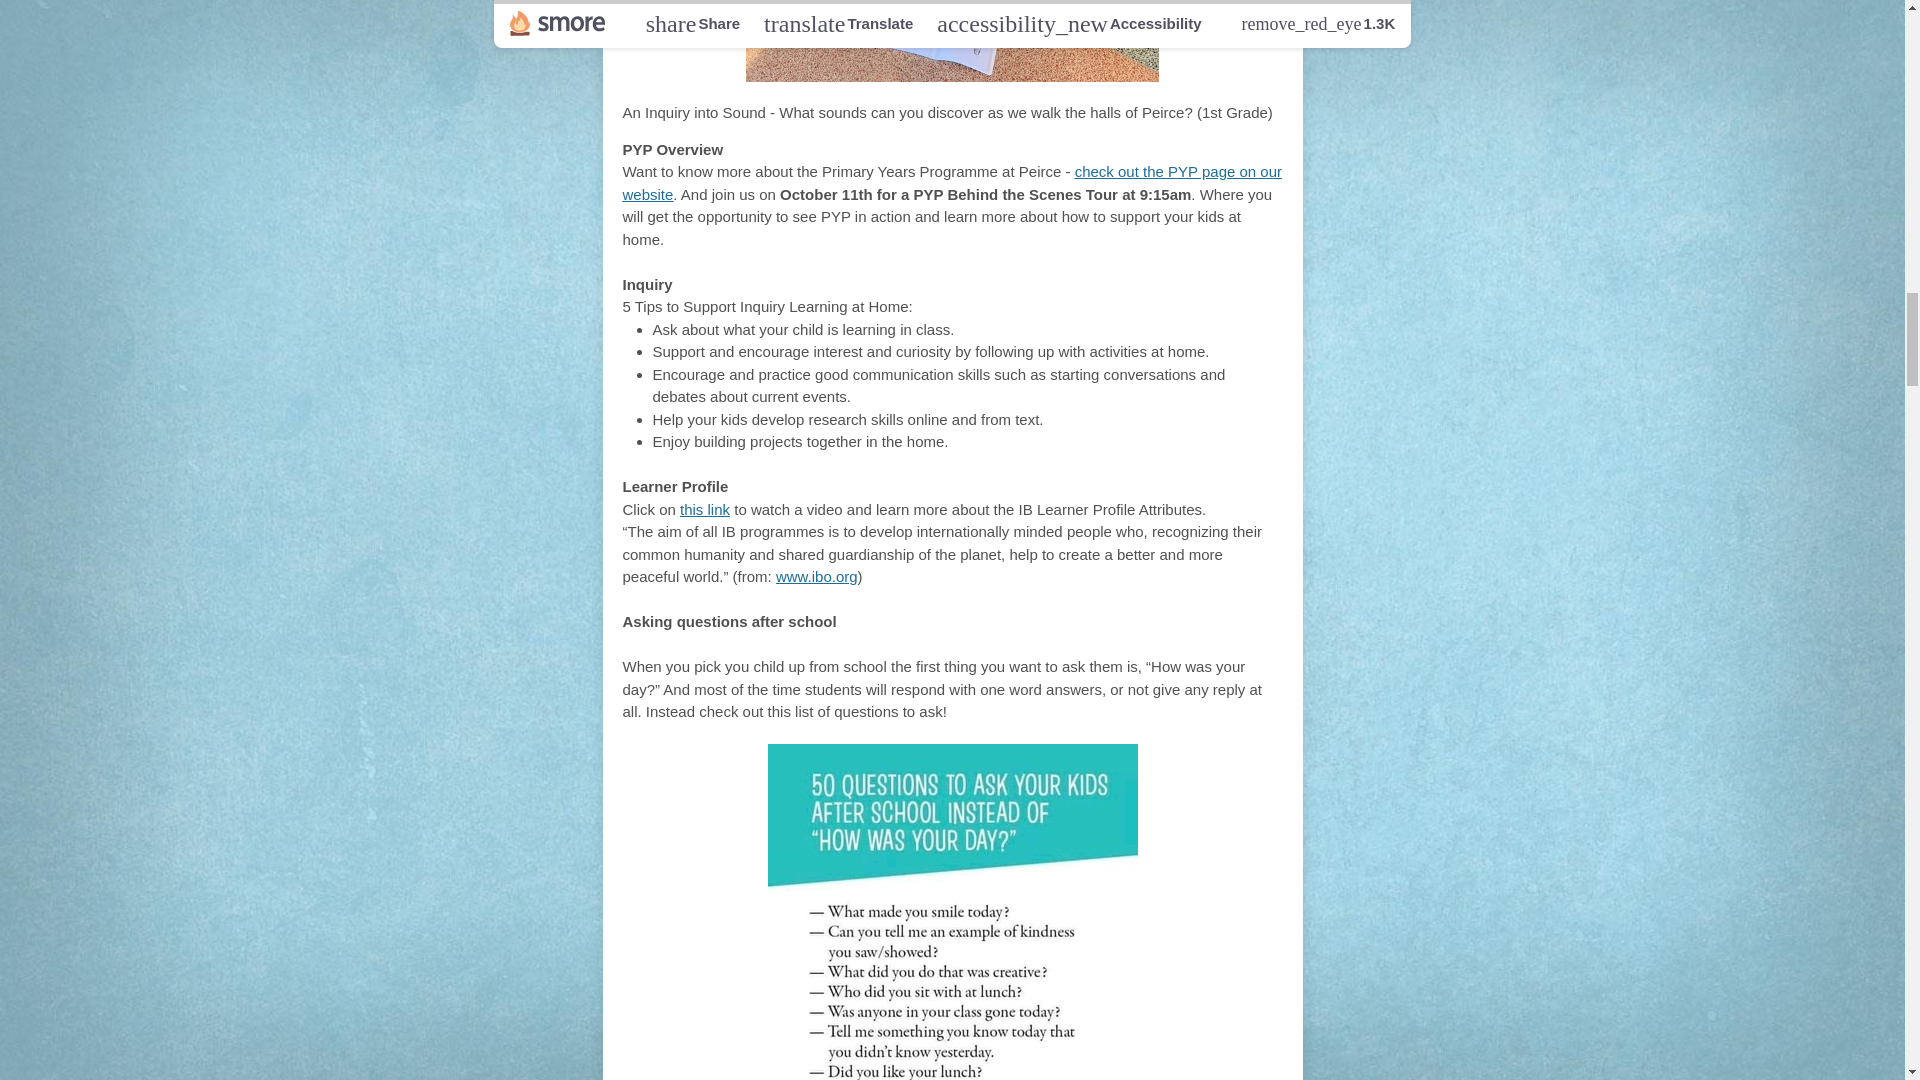 The width and height of the screenshot is (1920, 1080). What do you see at coordinates (816, 576) in the screenshot?
I see `www.ibo.org` at bounding box center [816, 576].